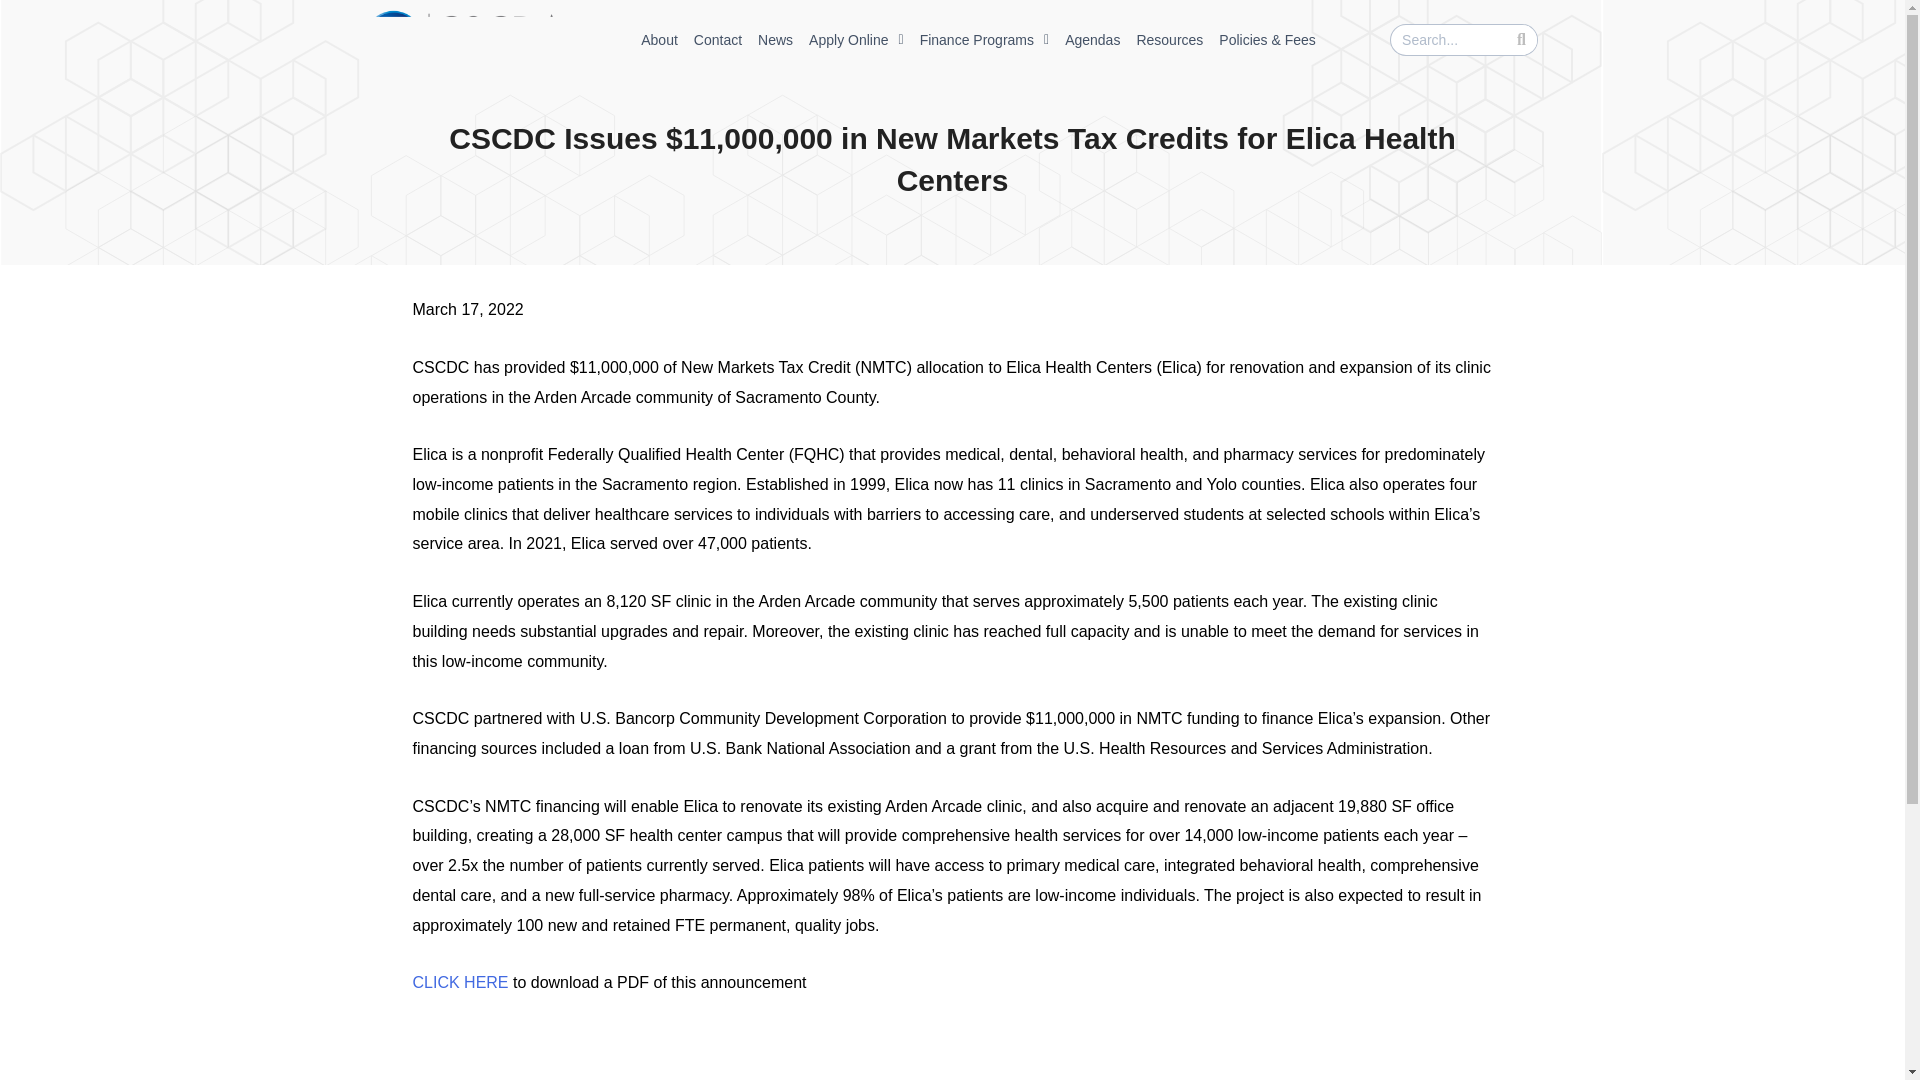  What do you see at coordinates (1170, 40) in the screenshot?
I see `Resources` at bounding box center [1170, 40].